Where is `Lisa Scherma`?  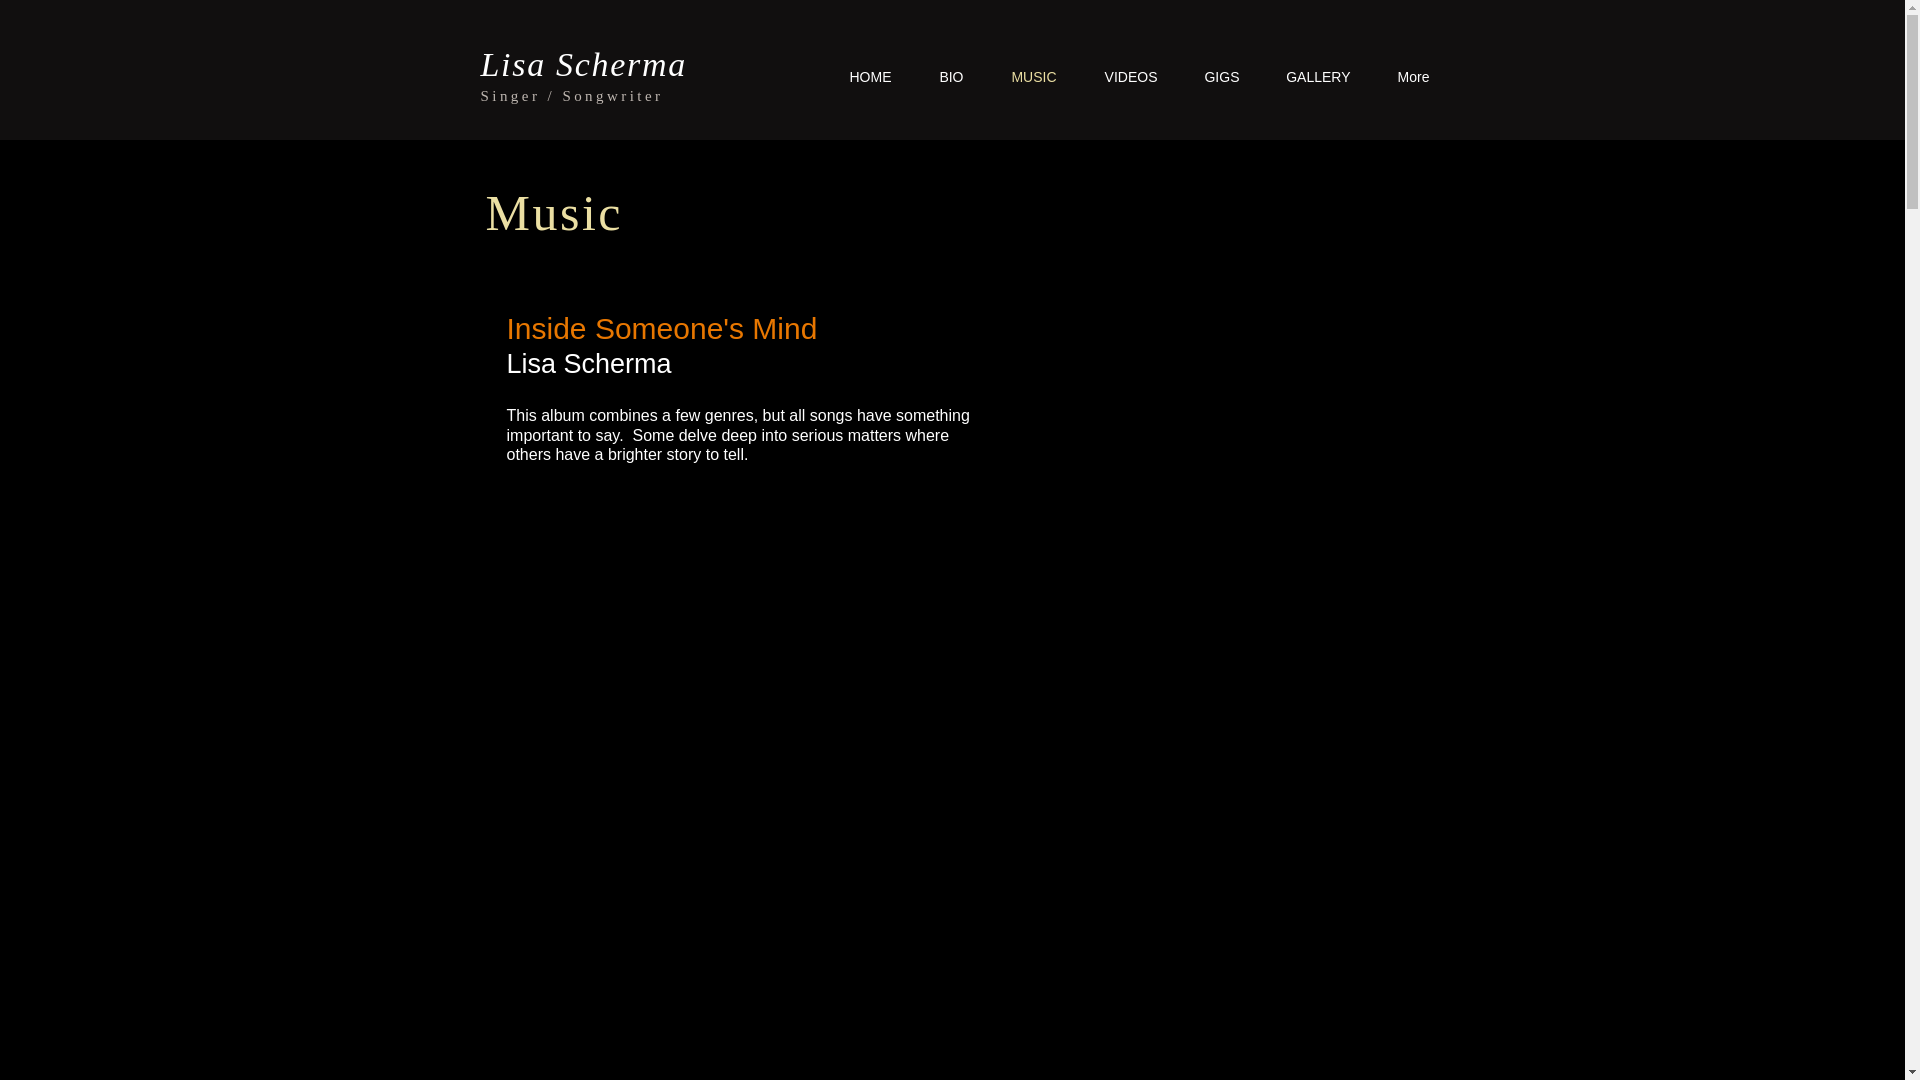 Lisa Scherma is located at coordinates (582, 64).